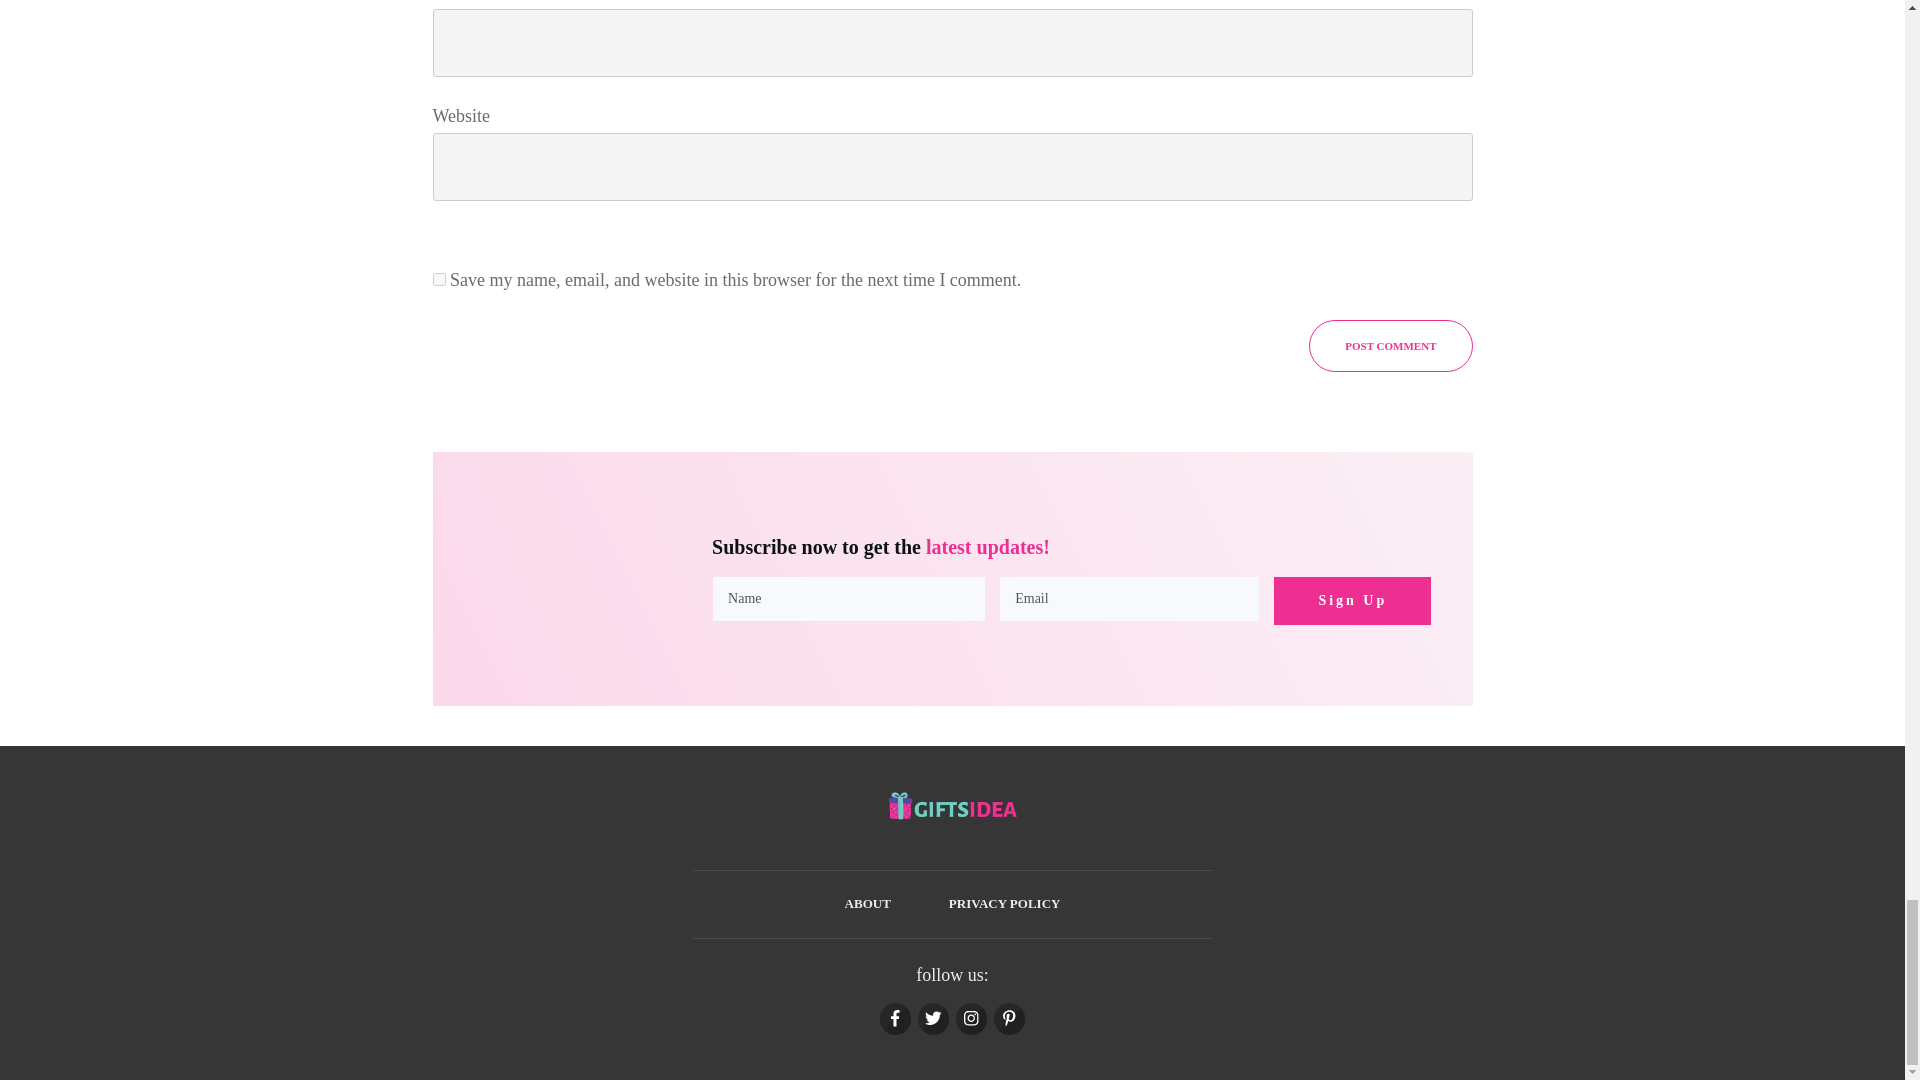  Describe the element at coordinates (1352, 600) in the screenshot. I see `Sign Up` at that location.